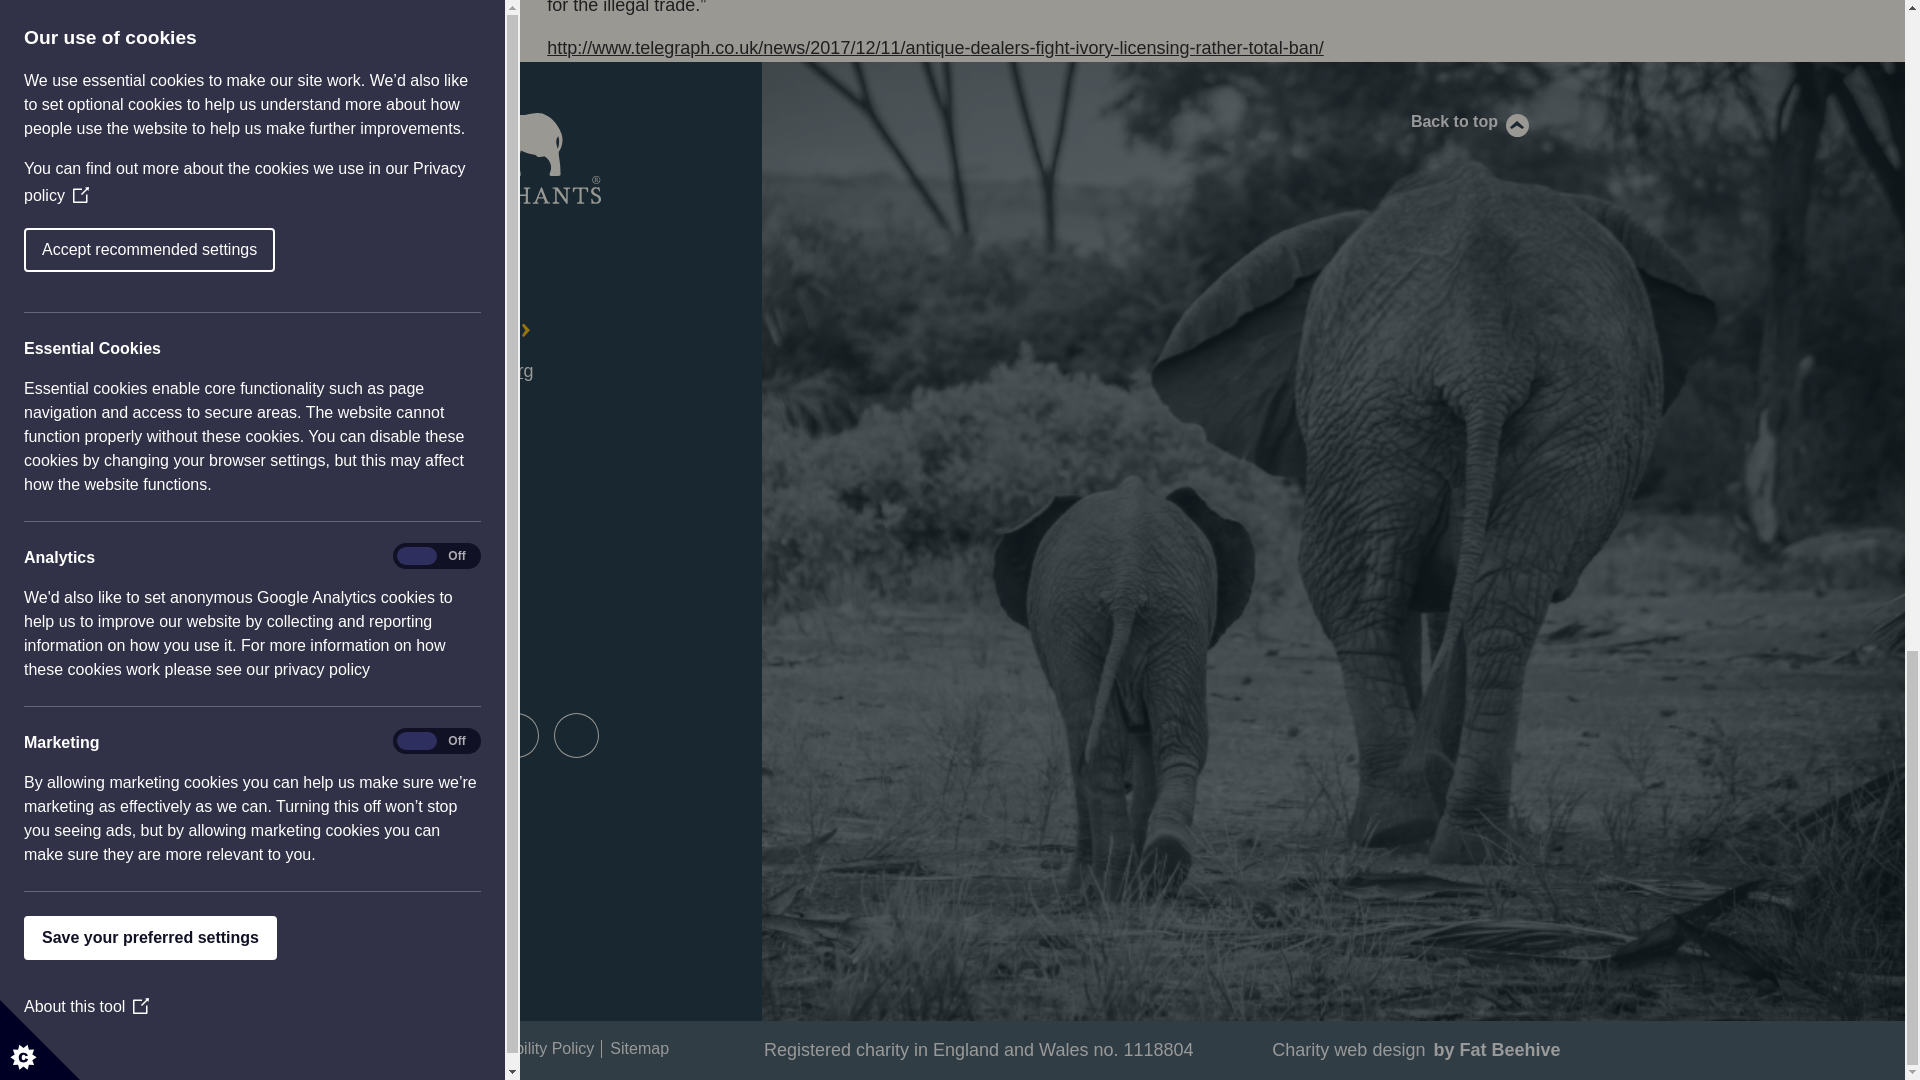  Describe the element at coordinates (336, 734) in the screenshot. I see `Facebook` at that location.